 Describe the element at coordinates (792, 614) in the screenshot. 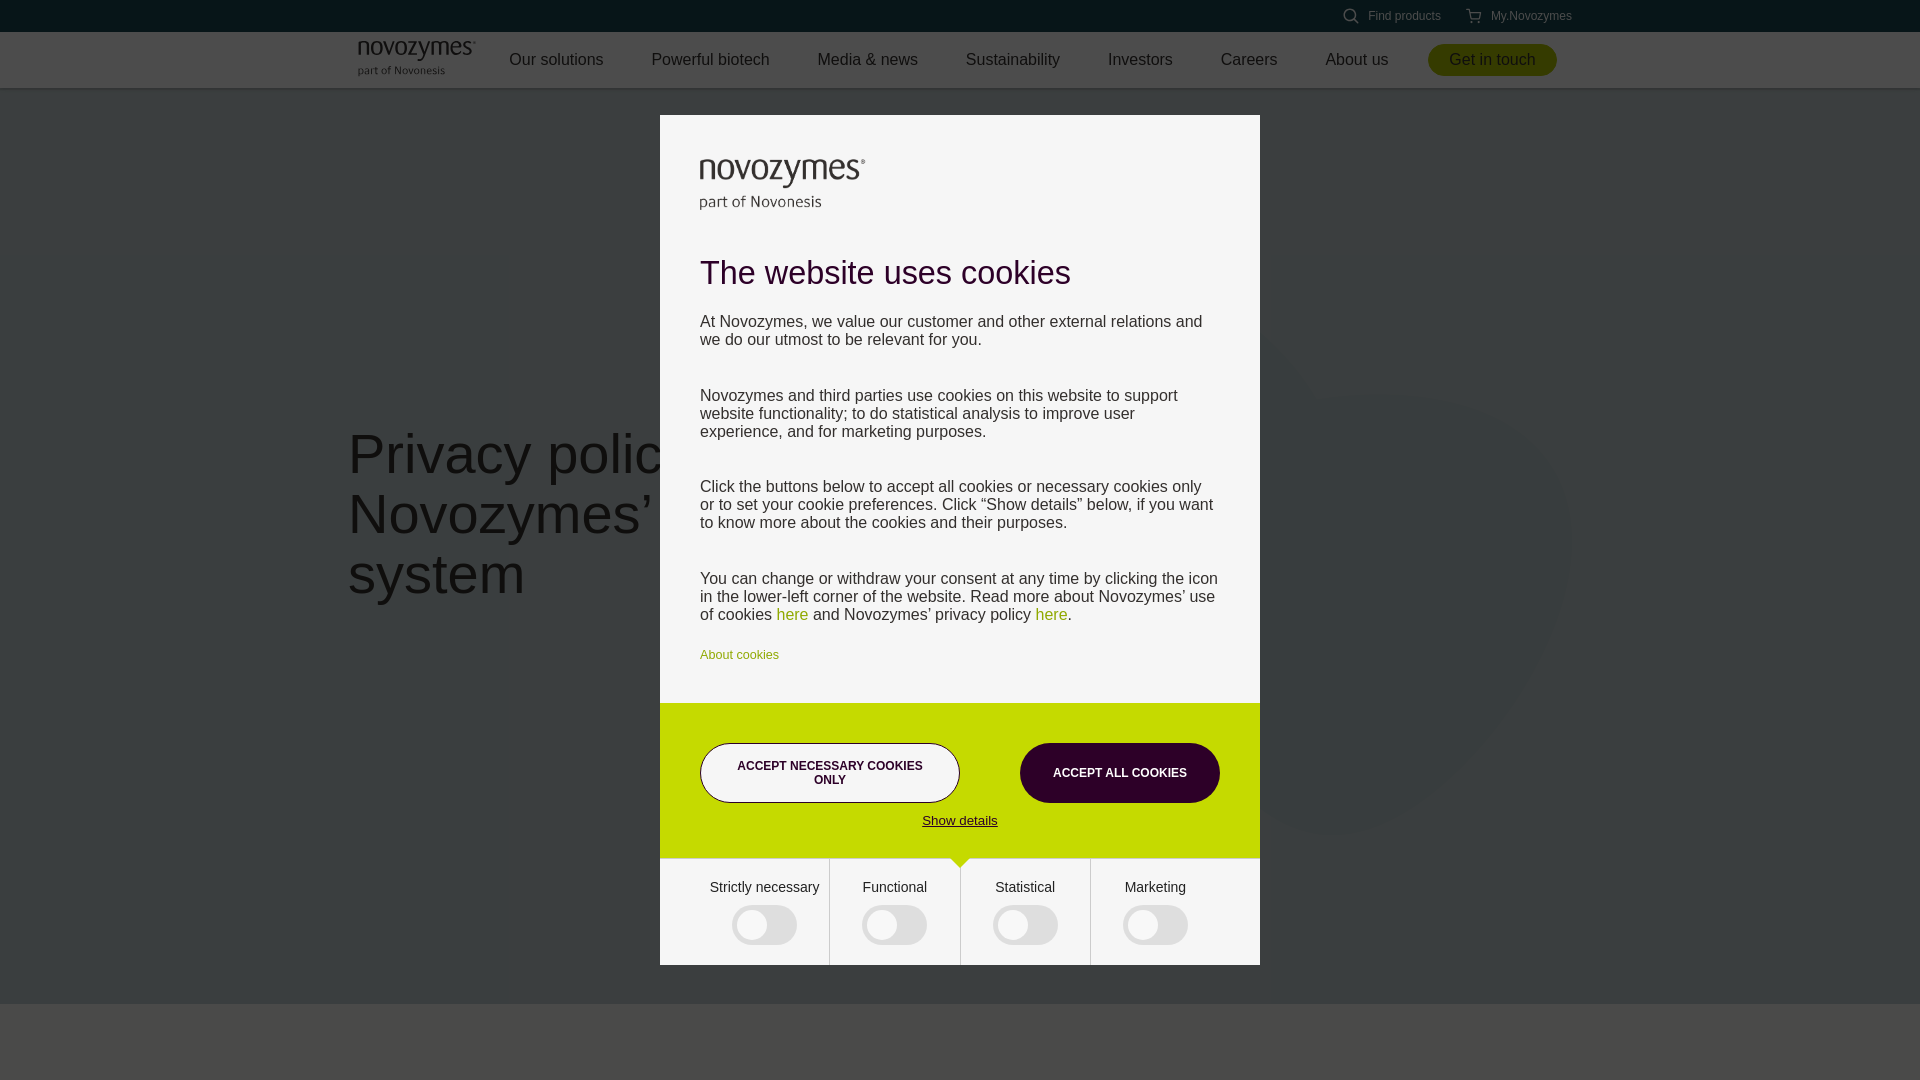

I see `here` at that location.